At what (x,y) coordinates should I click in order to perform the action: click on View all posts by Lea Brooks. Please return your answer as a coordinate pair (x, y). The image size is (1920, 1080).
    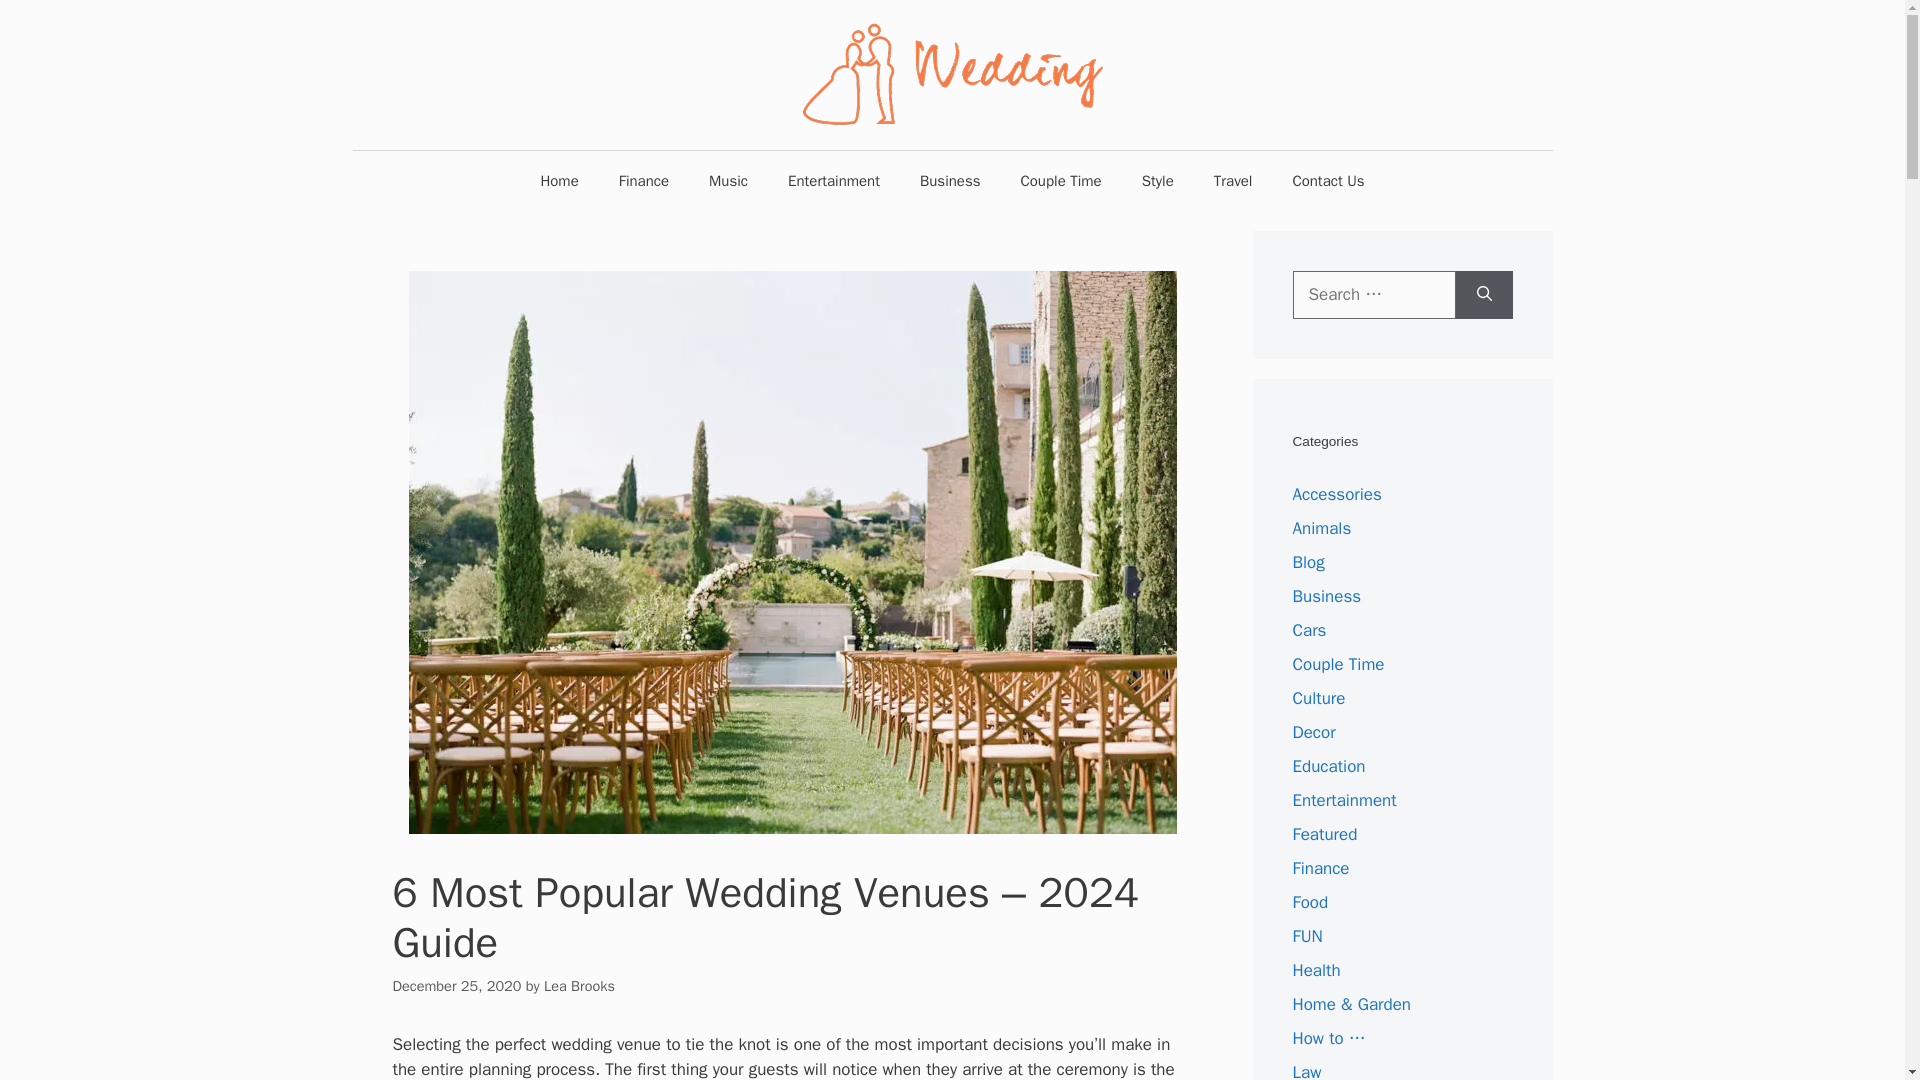
    Looking at the image, I should click on (578, 986).